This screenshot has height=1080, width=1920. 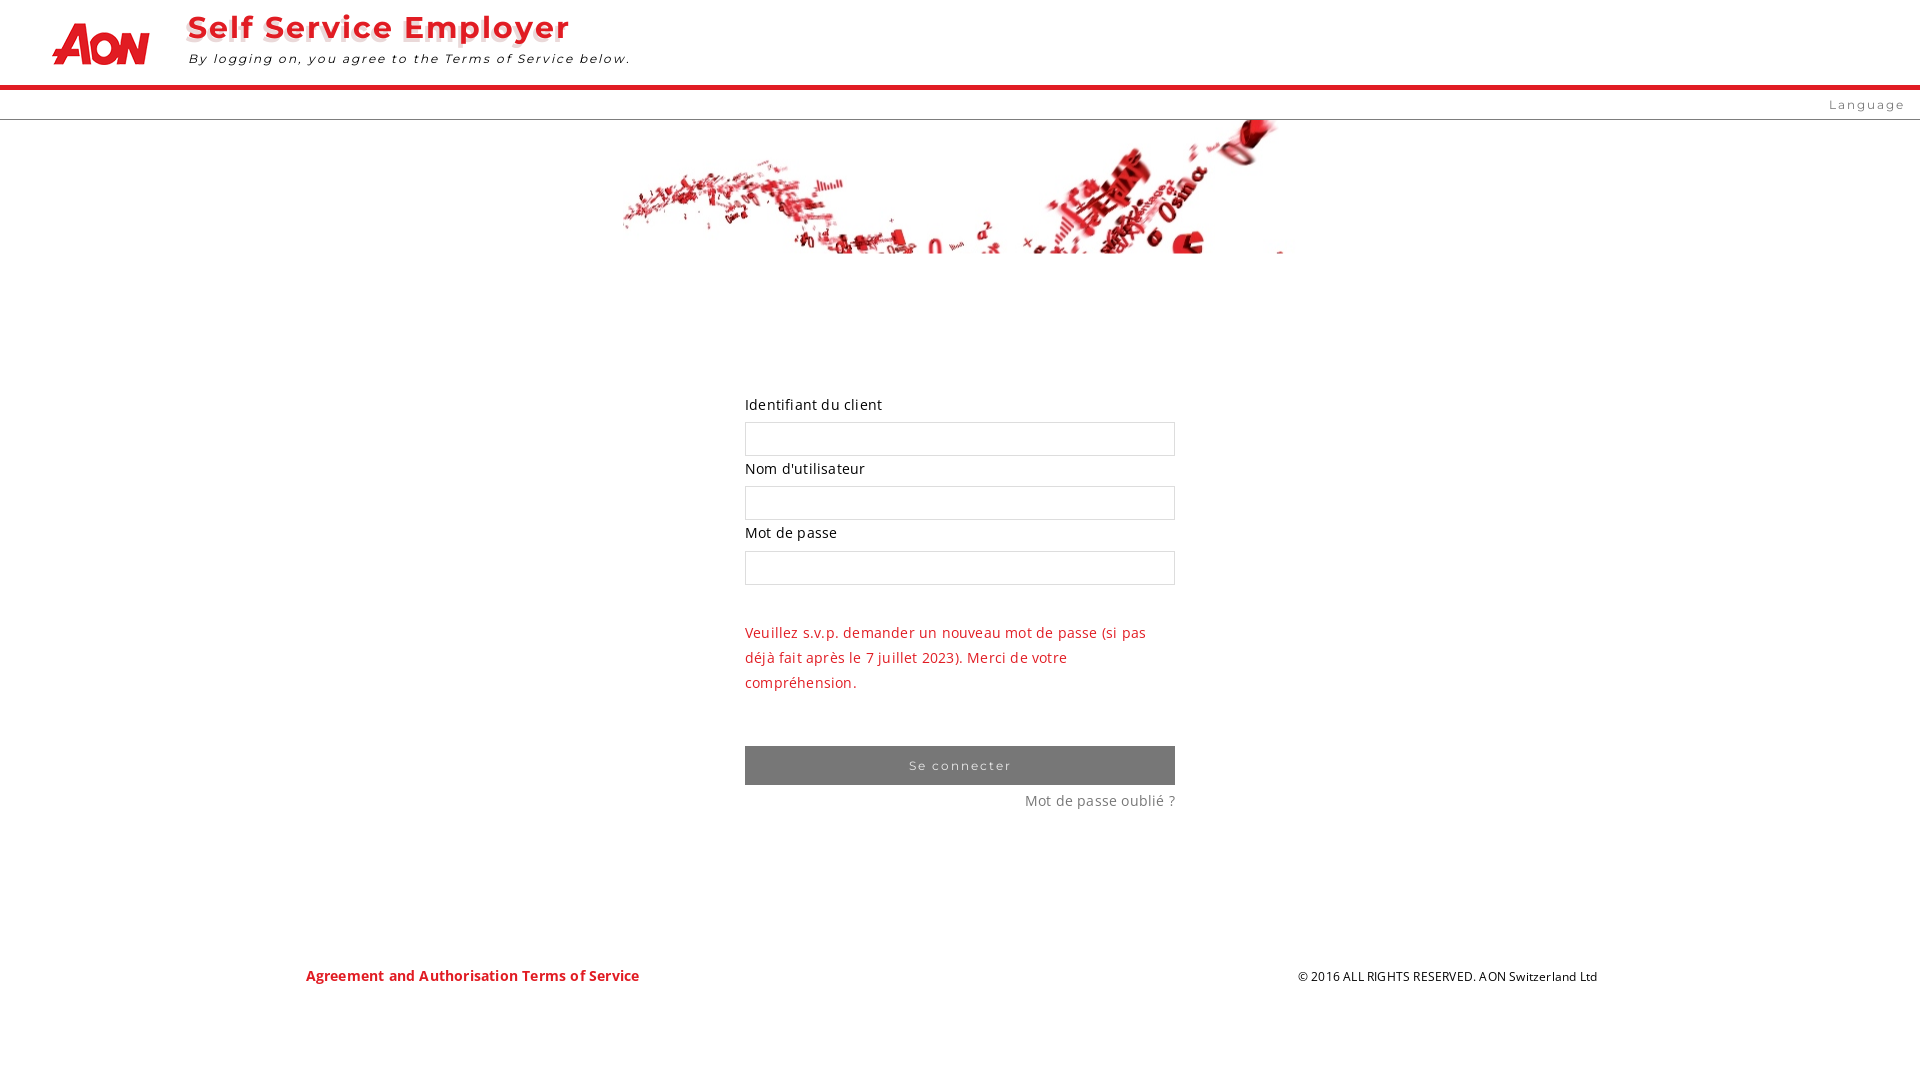 I want to click on Se connecter, so click(x=960, y=766).